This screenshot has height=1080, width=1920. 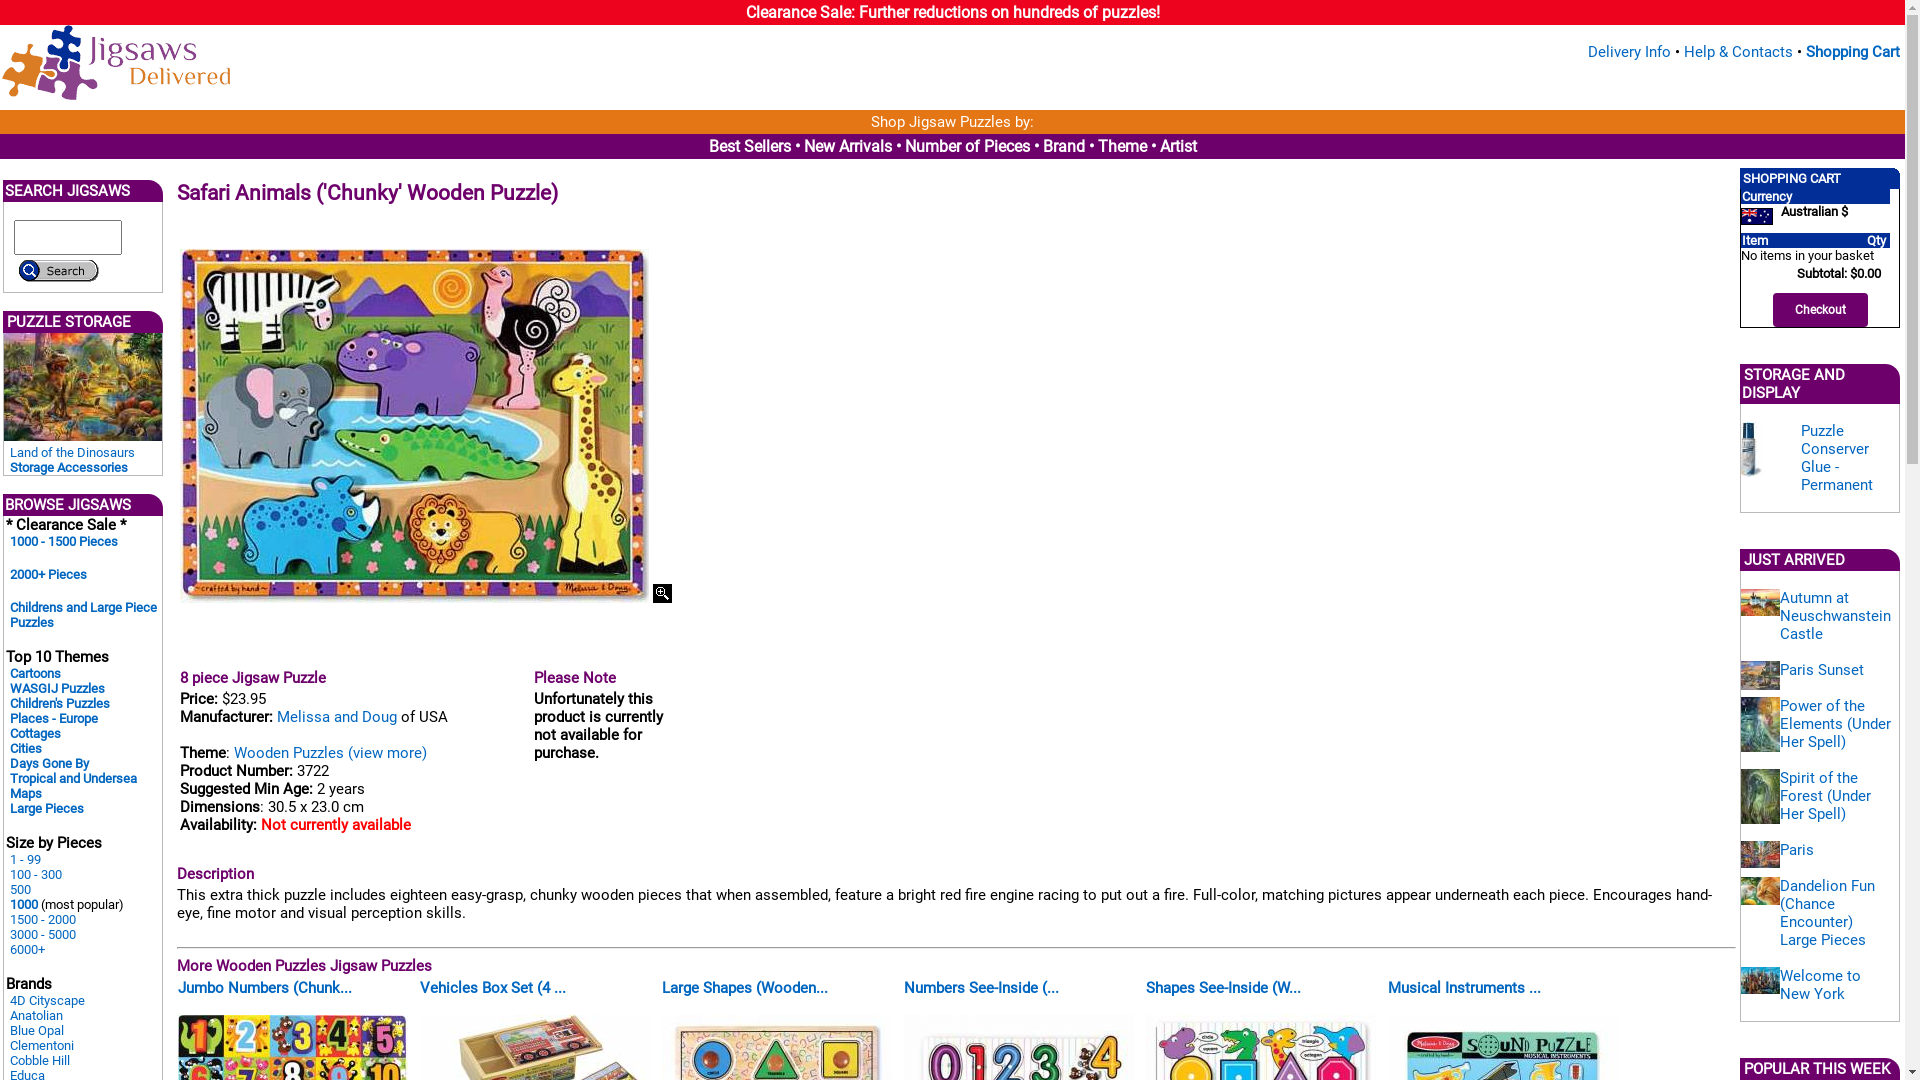 What do you see at coordinates (1837, 458) in the screenshot?
I see `Puzzle Conserver Glue - Permanent` at bounding box center [1837, 458].